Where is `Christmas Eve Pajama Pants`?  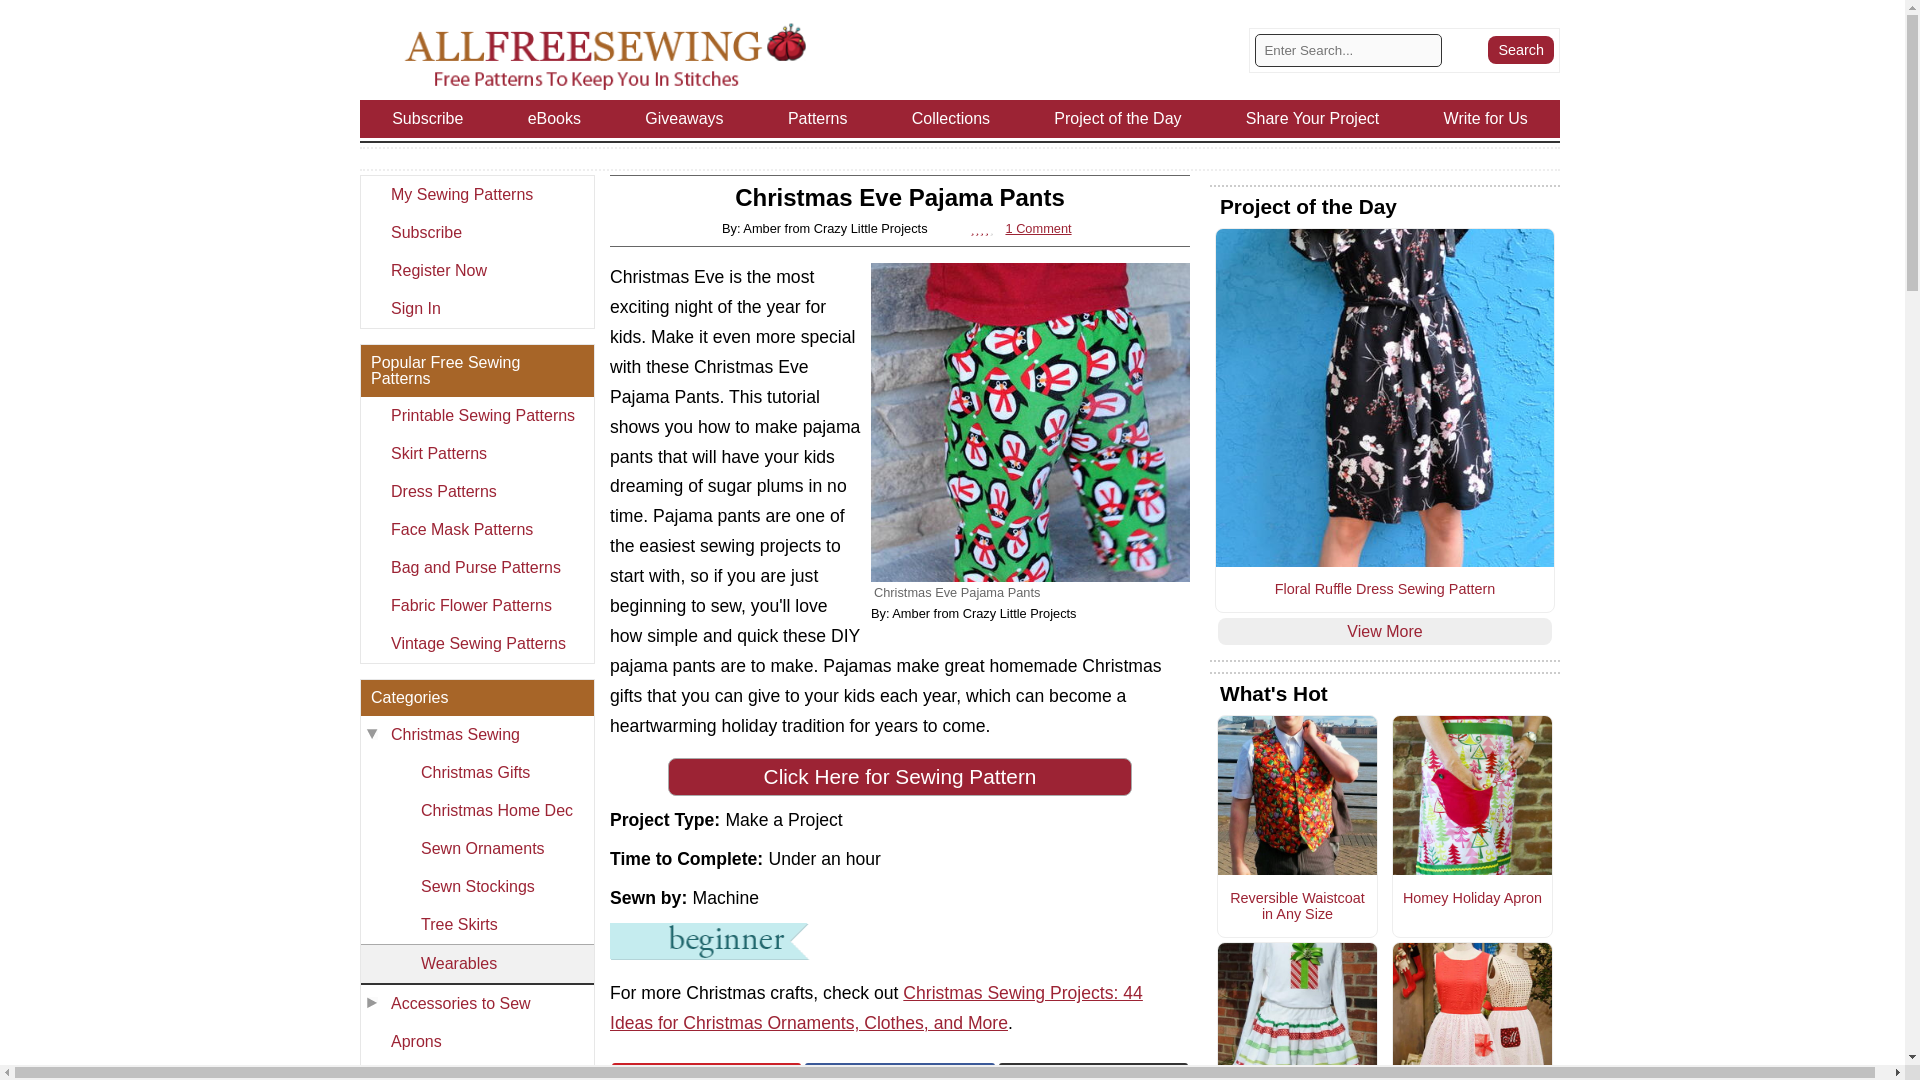 Christmas Eve Pajama Pants is located at coordinates (1030, 422).